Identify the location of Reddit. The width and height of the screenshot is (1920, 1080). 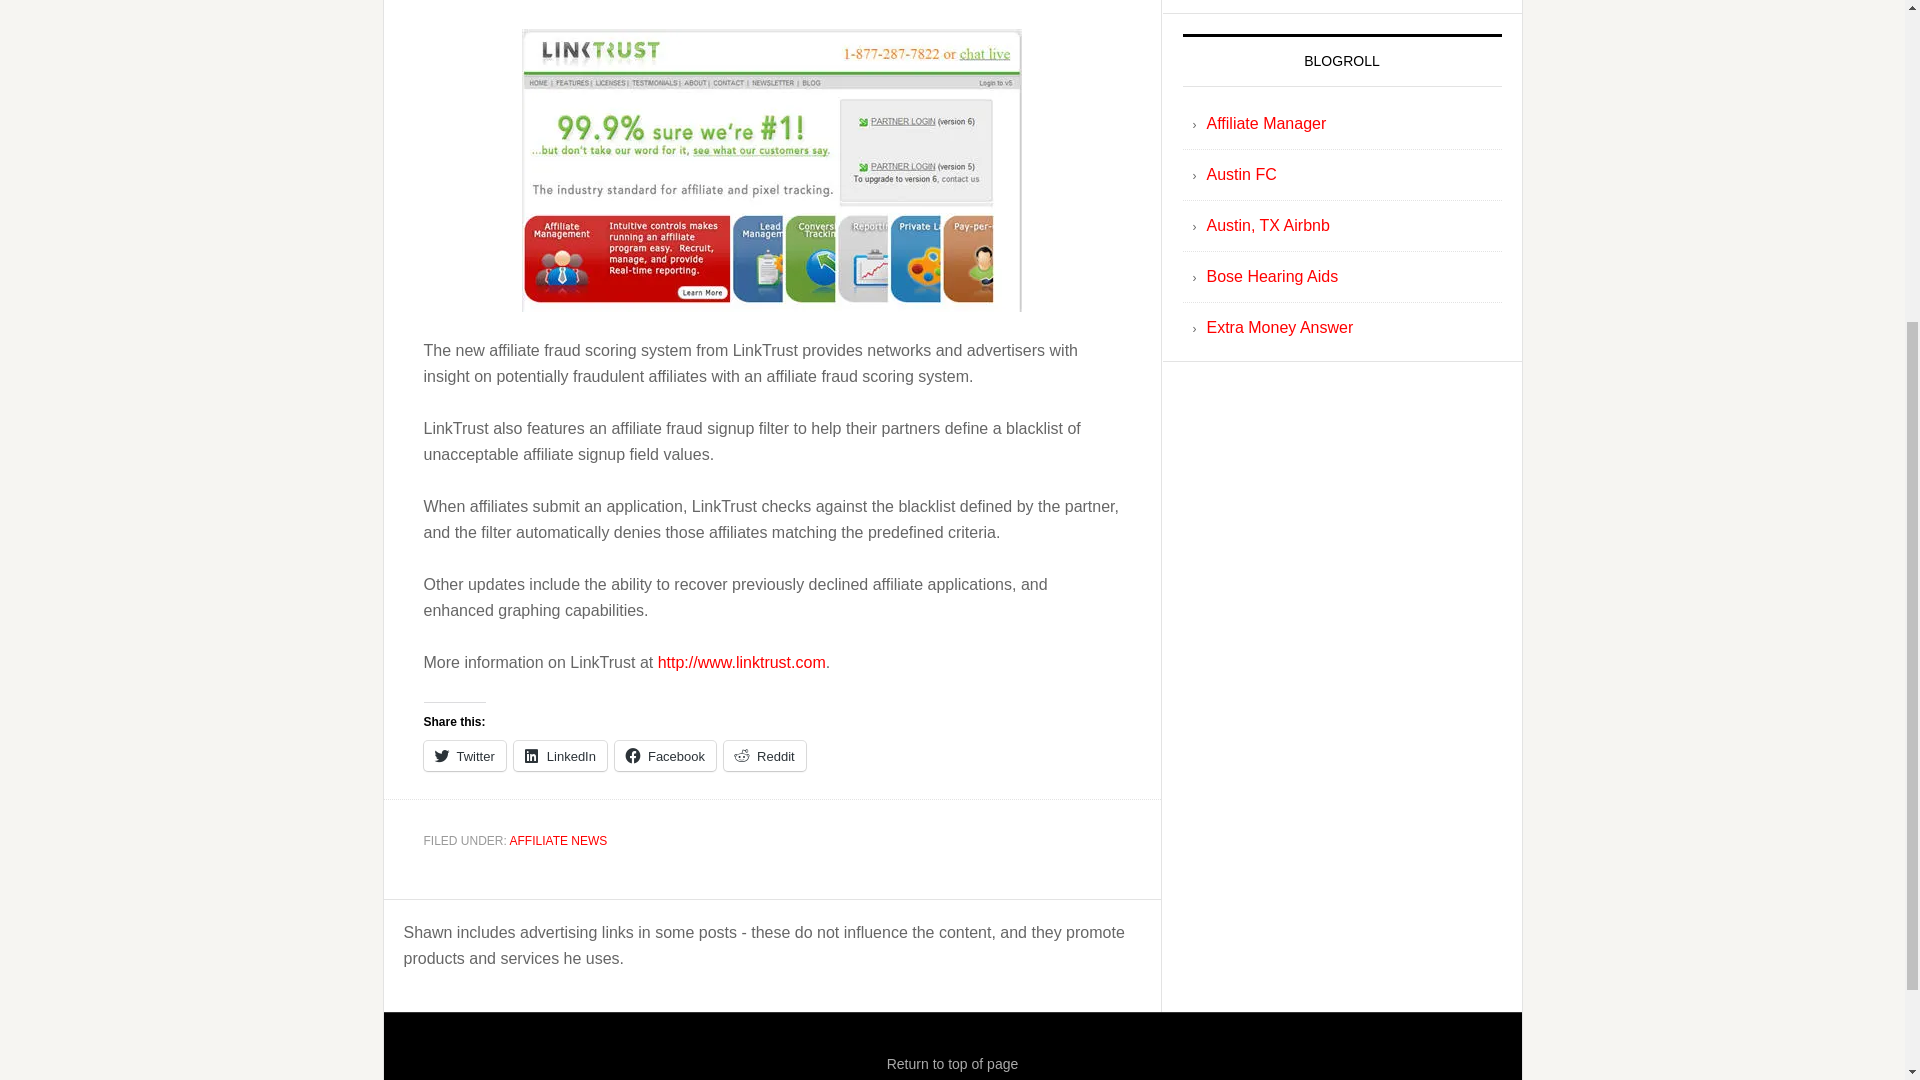
(764, 756).